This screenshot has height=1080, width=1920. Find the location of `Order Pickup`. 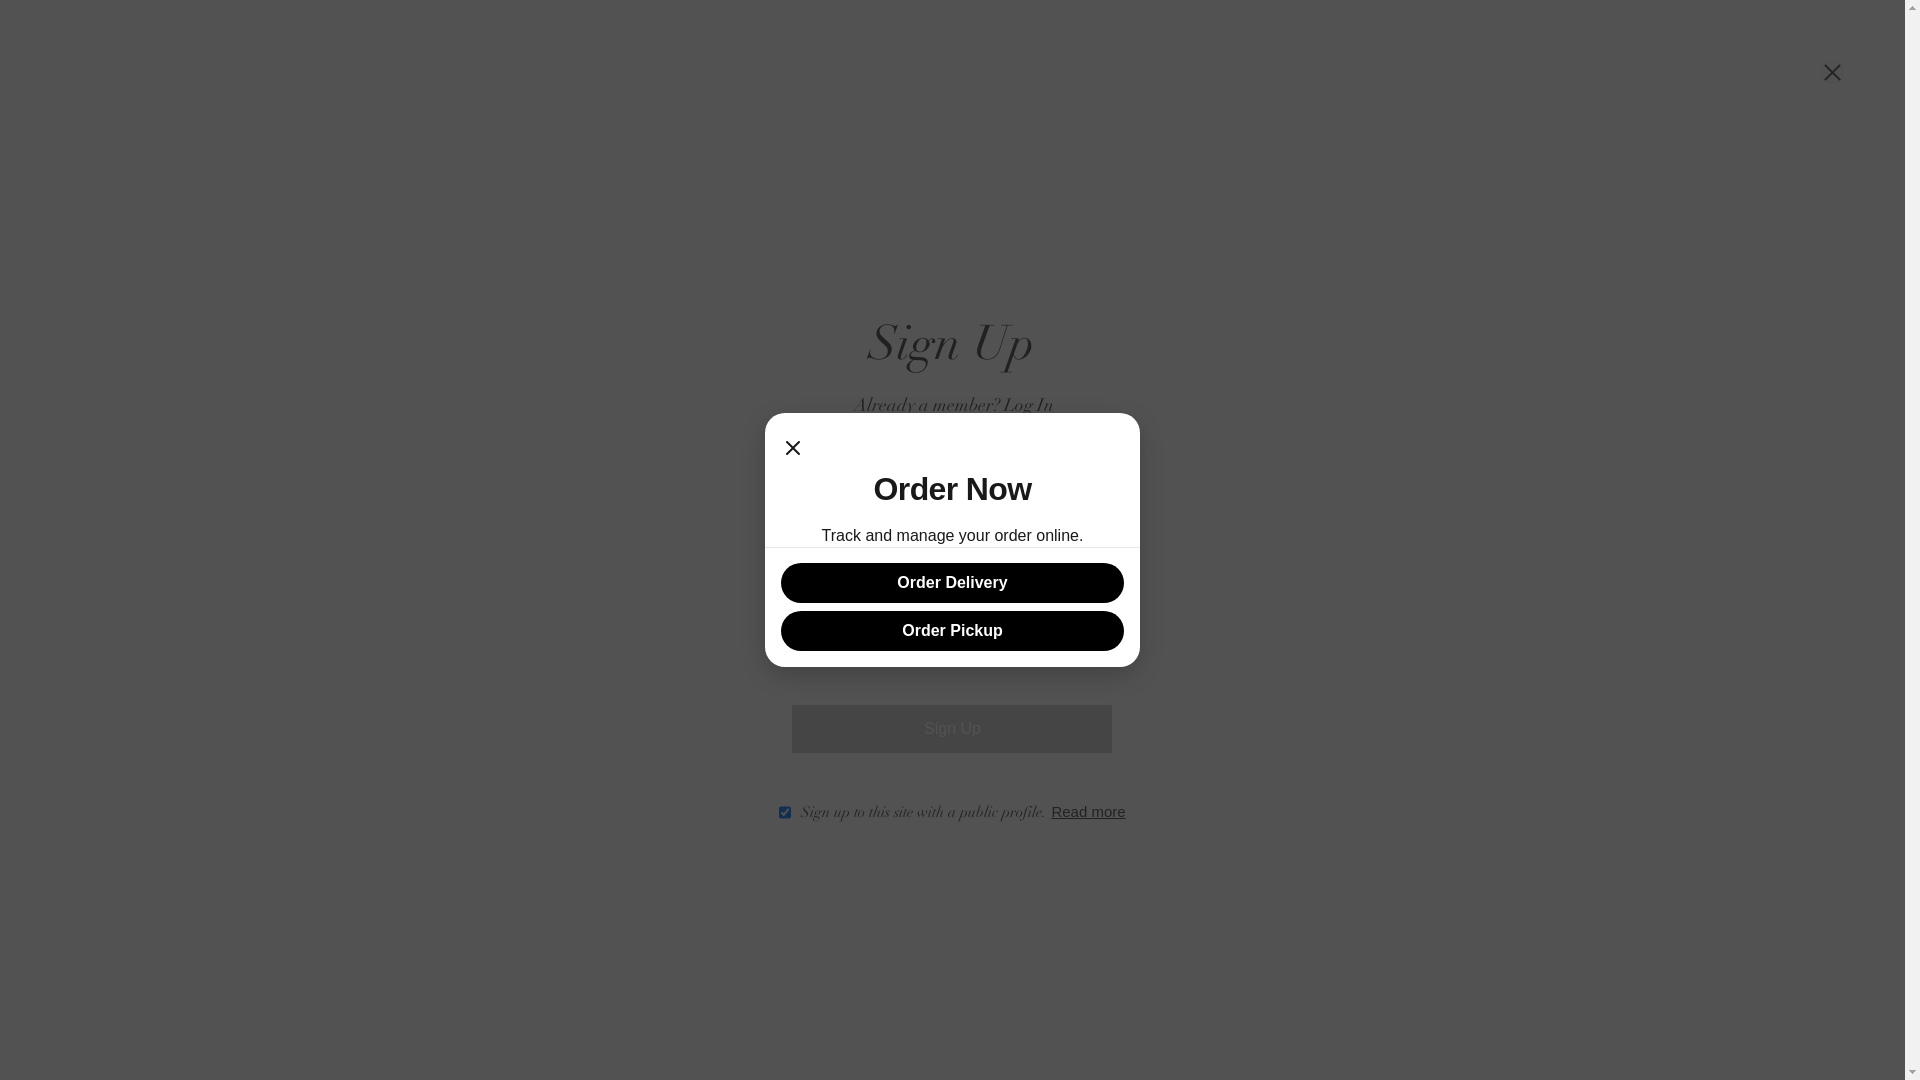

Order Pickup is located at coordinates (952, 631).